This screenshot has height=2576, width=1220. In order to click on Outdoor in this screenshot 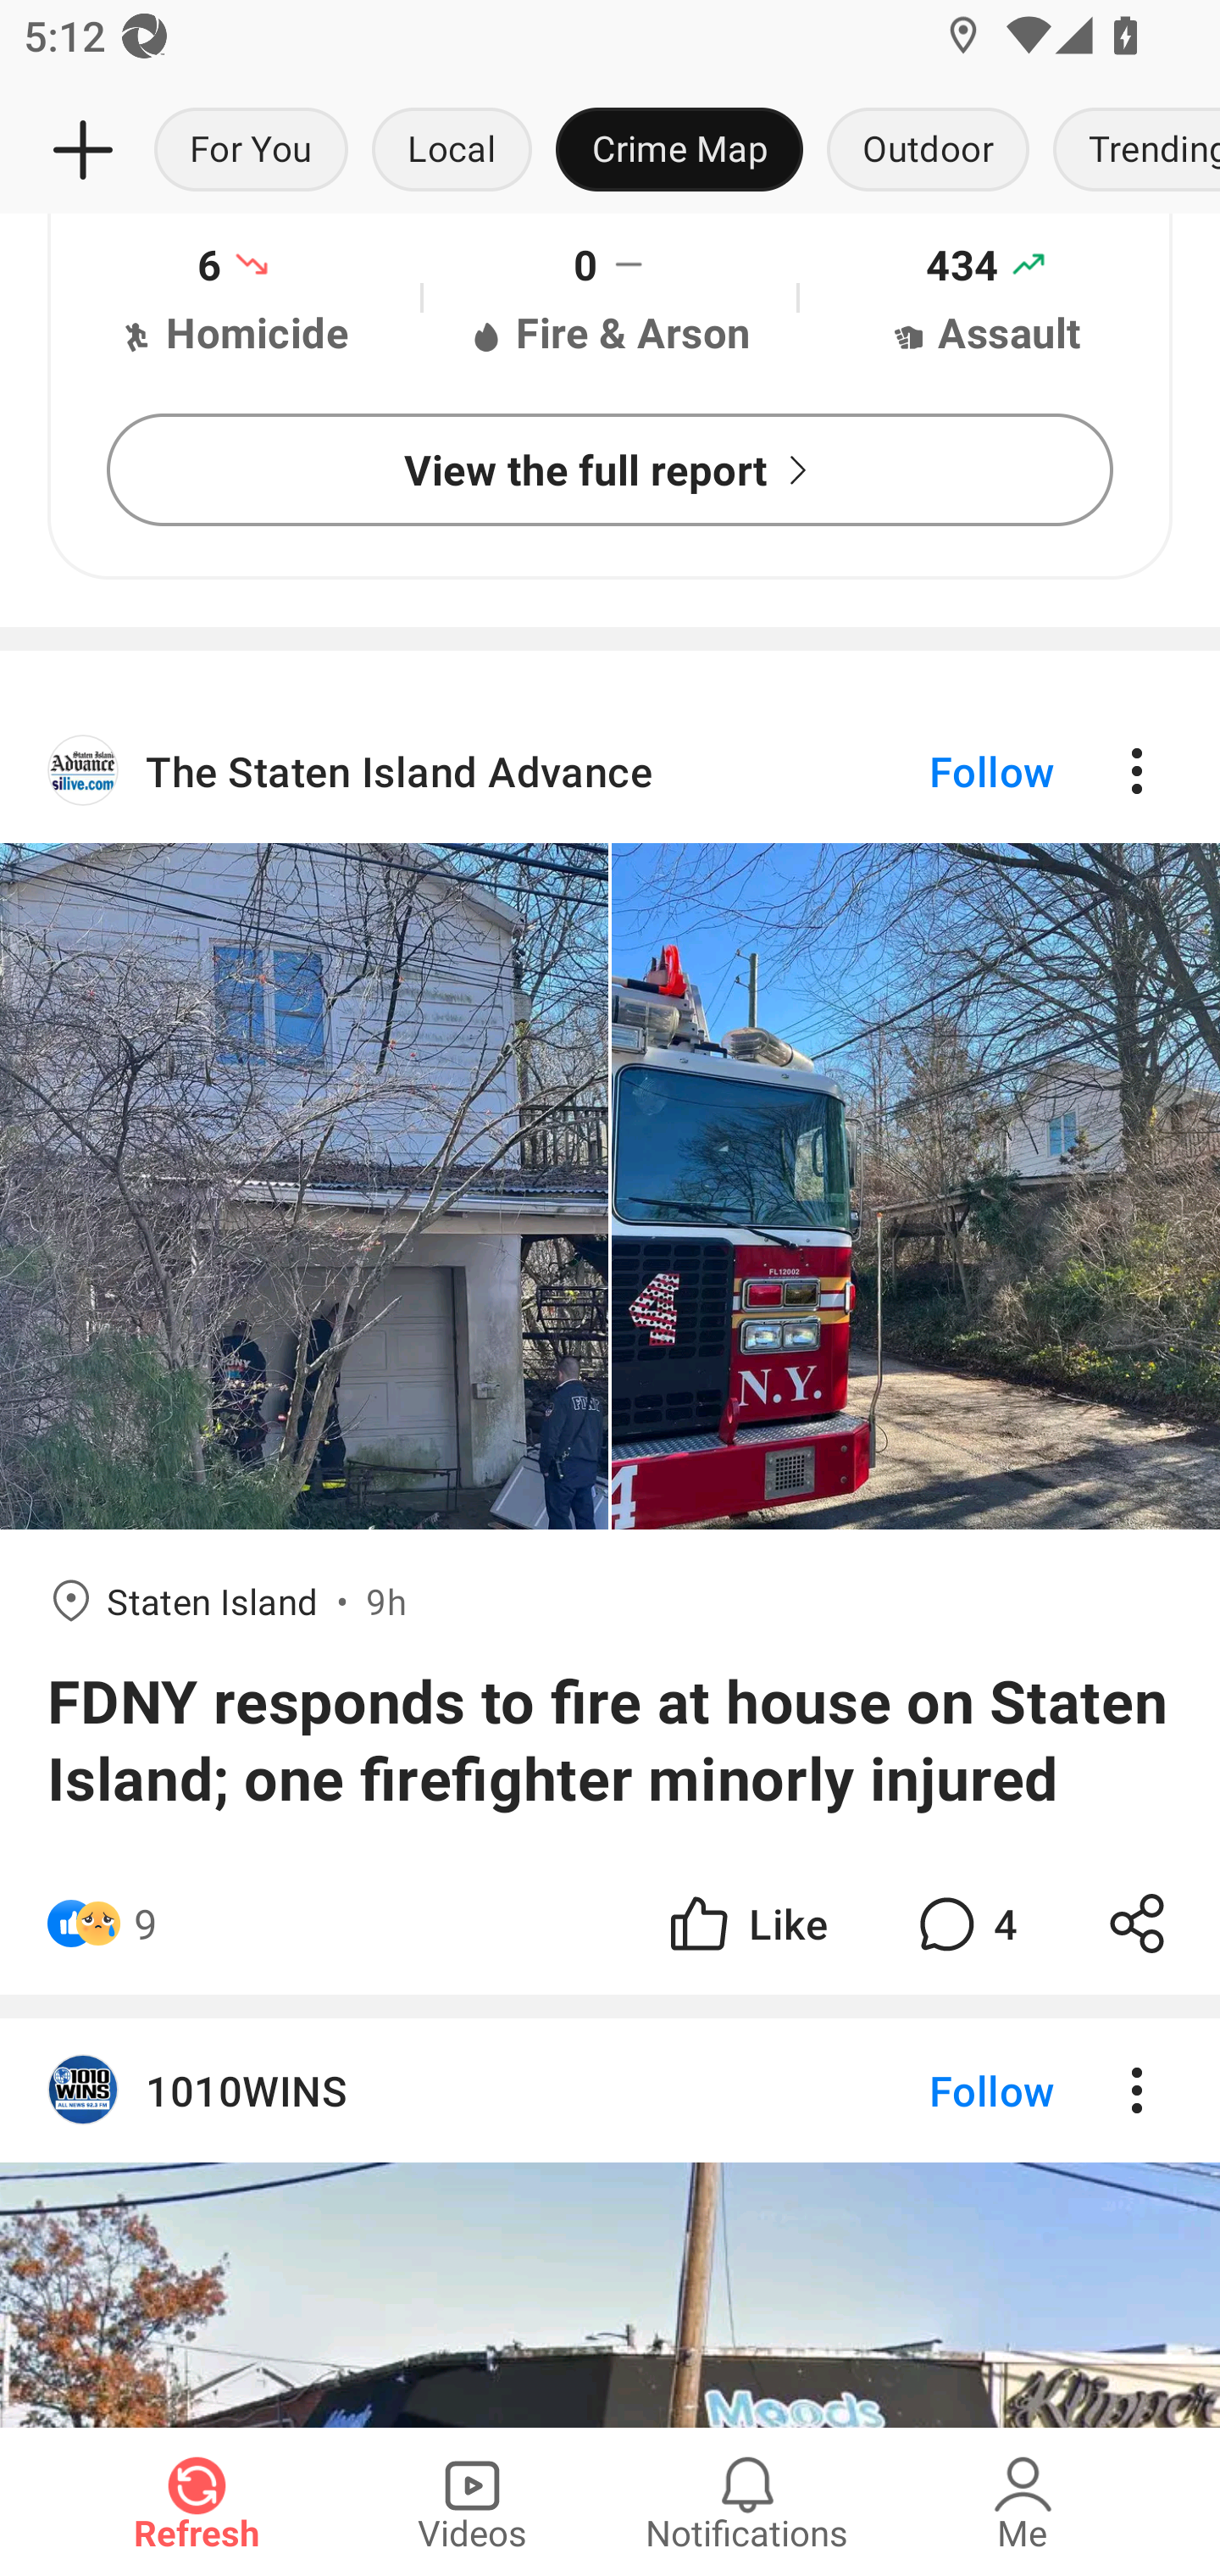, I will do `click(927, 151)`.